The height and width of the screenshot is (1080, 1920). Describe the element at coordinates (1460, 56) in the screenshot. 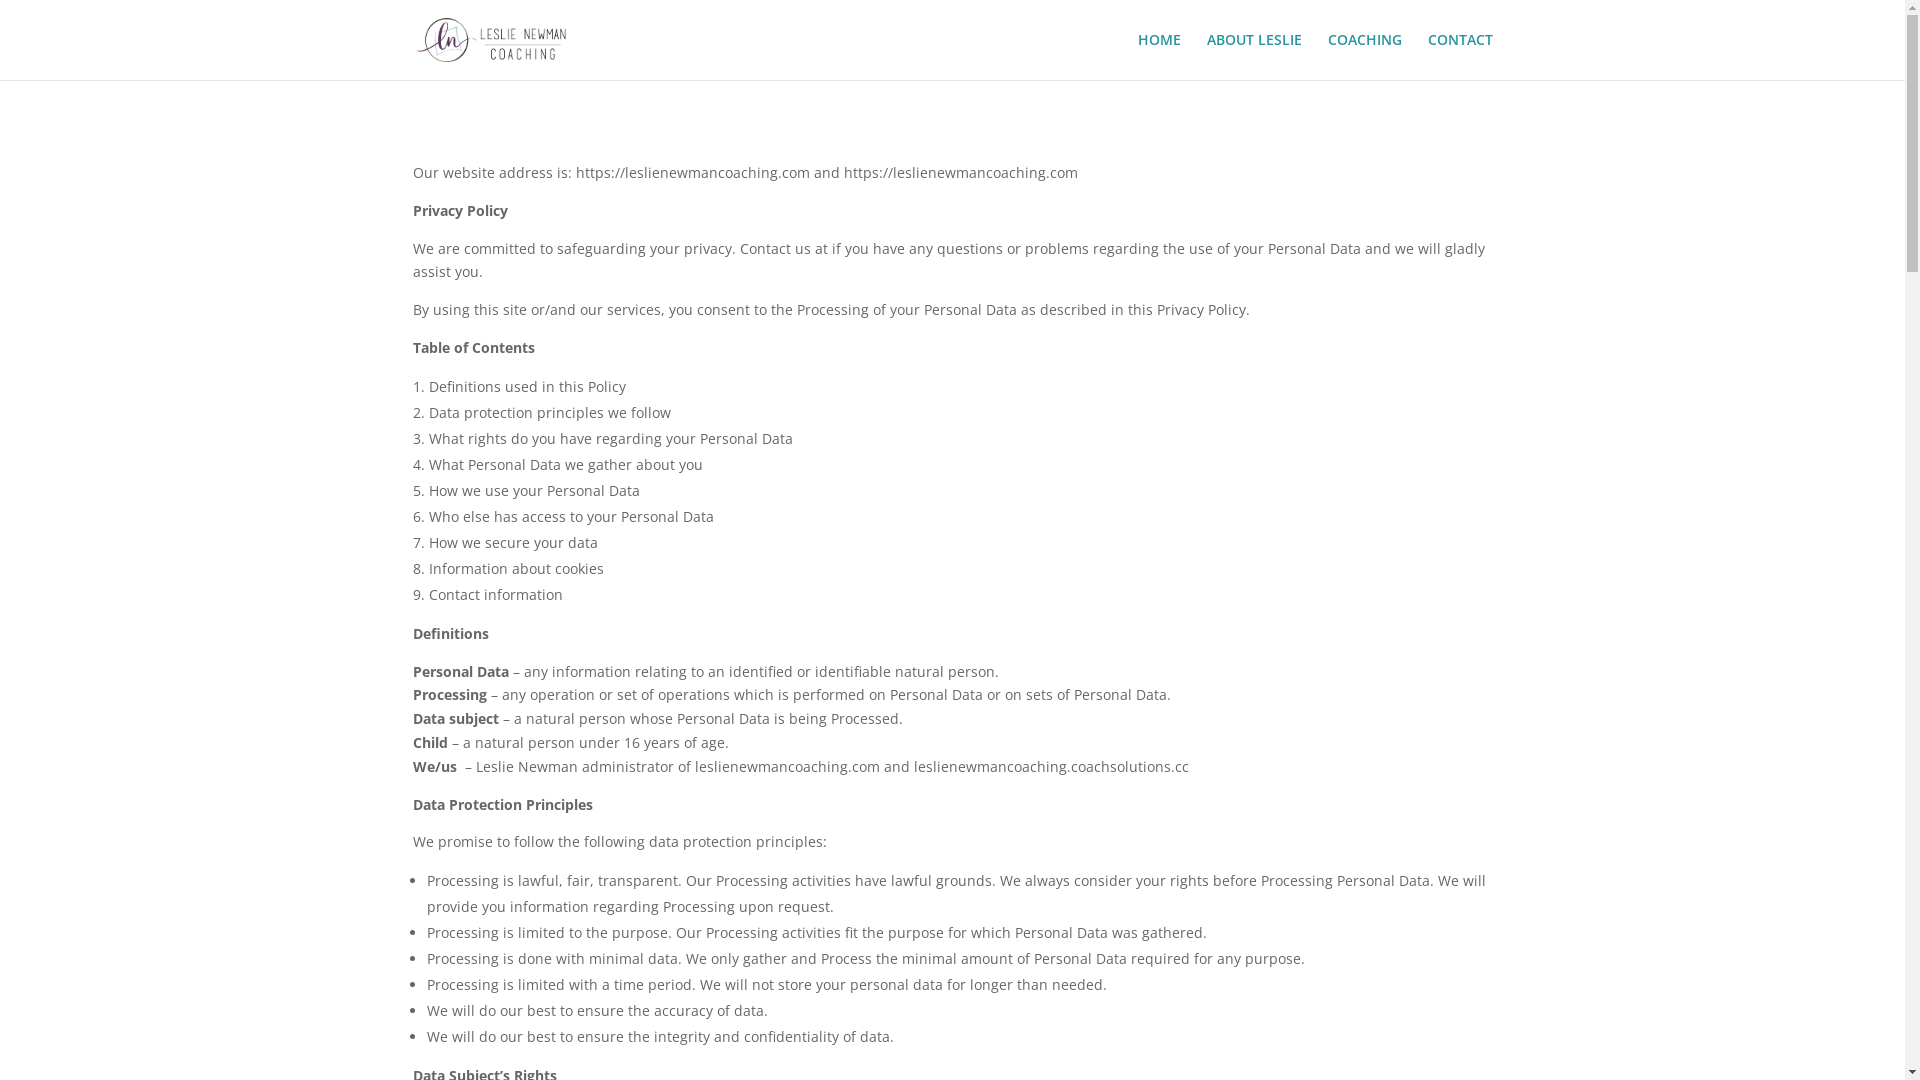

I see `CONTACT` at that location.